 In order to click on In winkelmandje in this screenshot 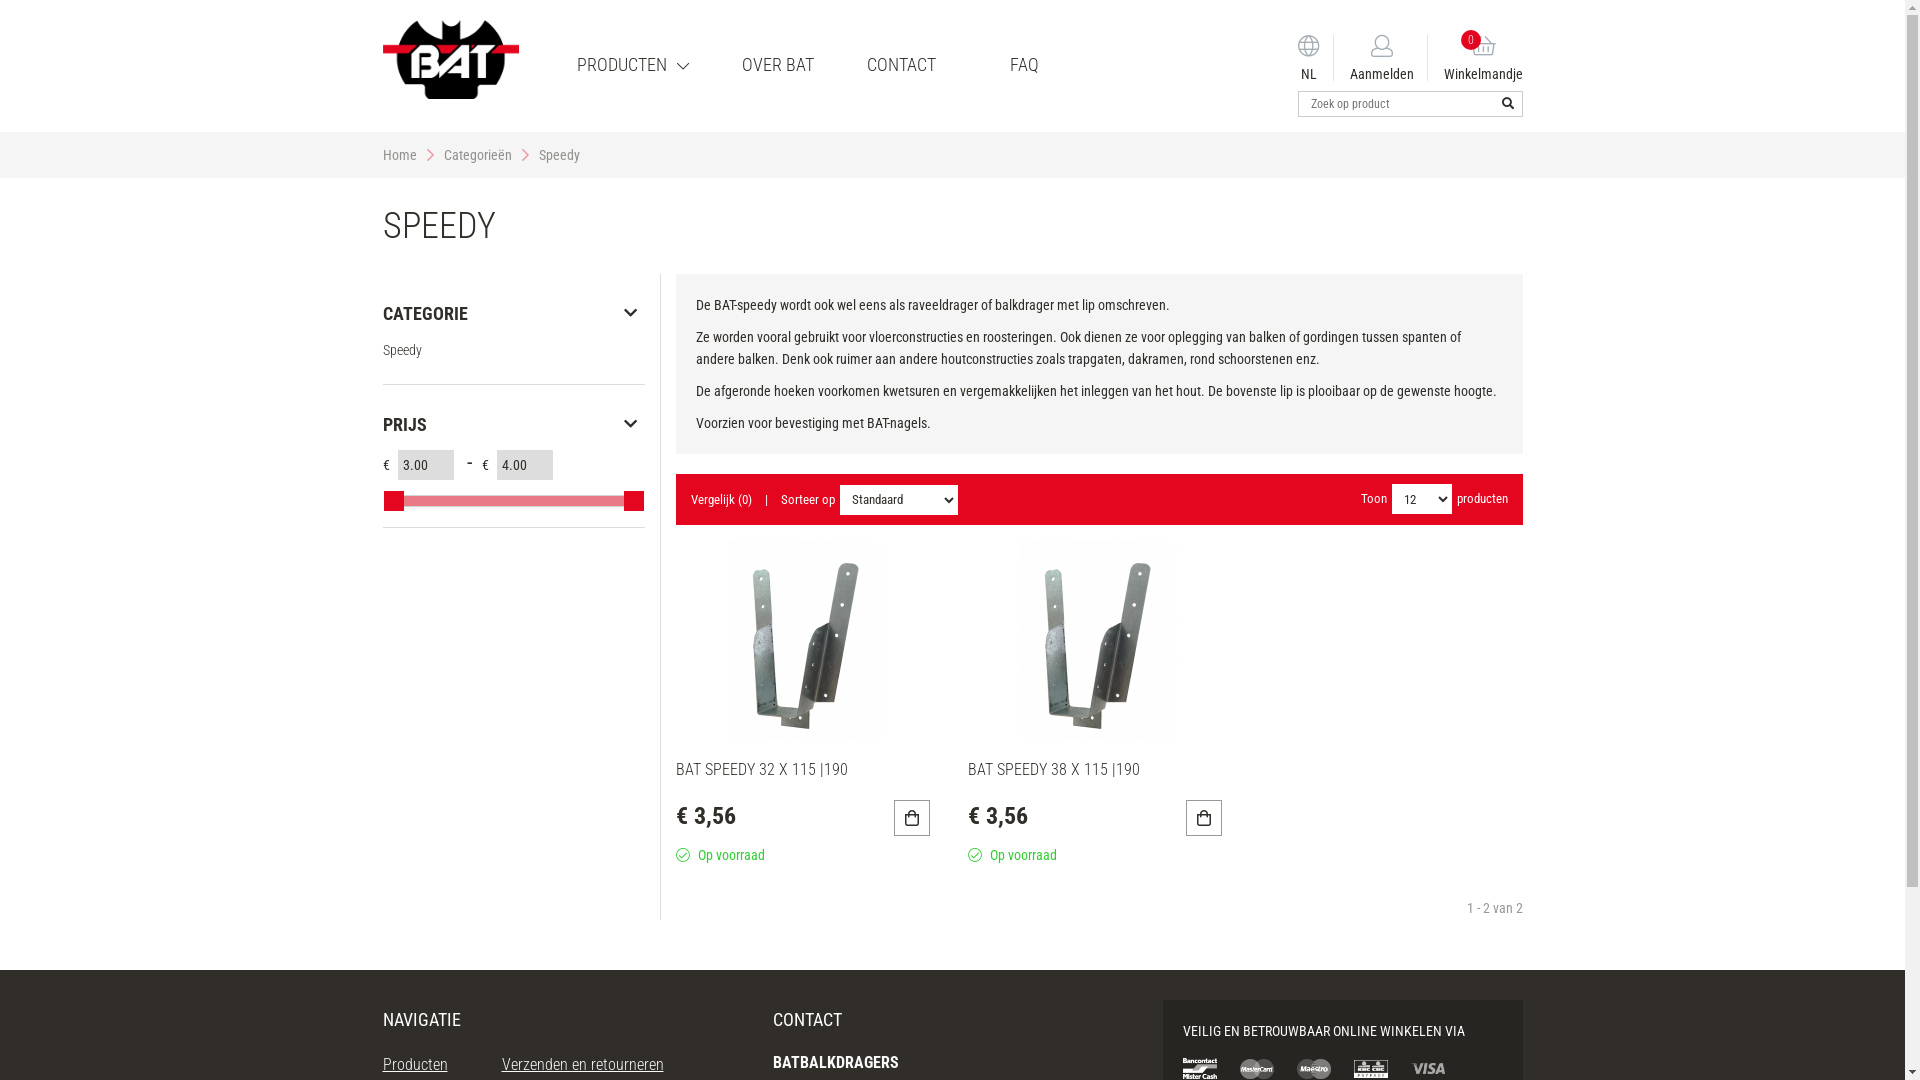, I will do `click(912, 818)`.